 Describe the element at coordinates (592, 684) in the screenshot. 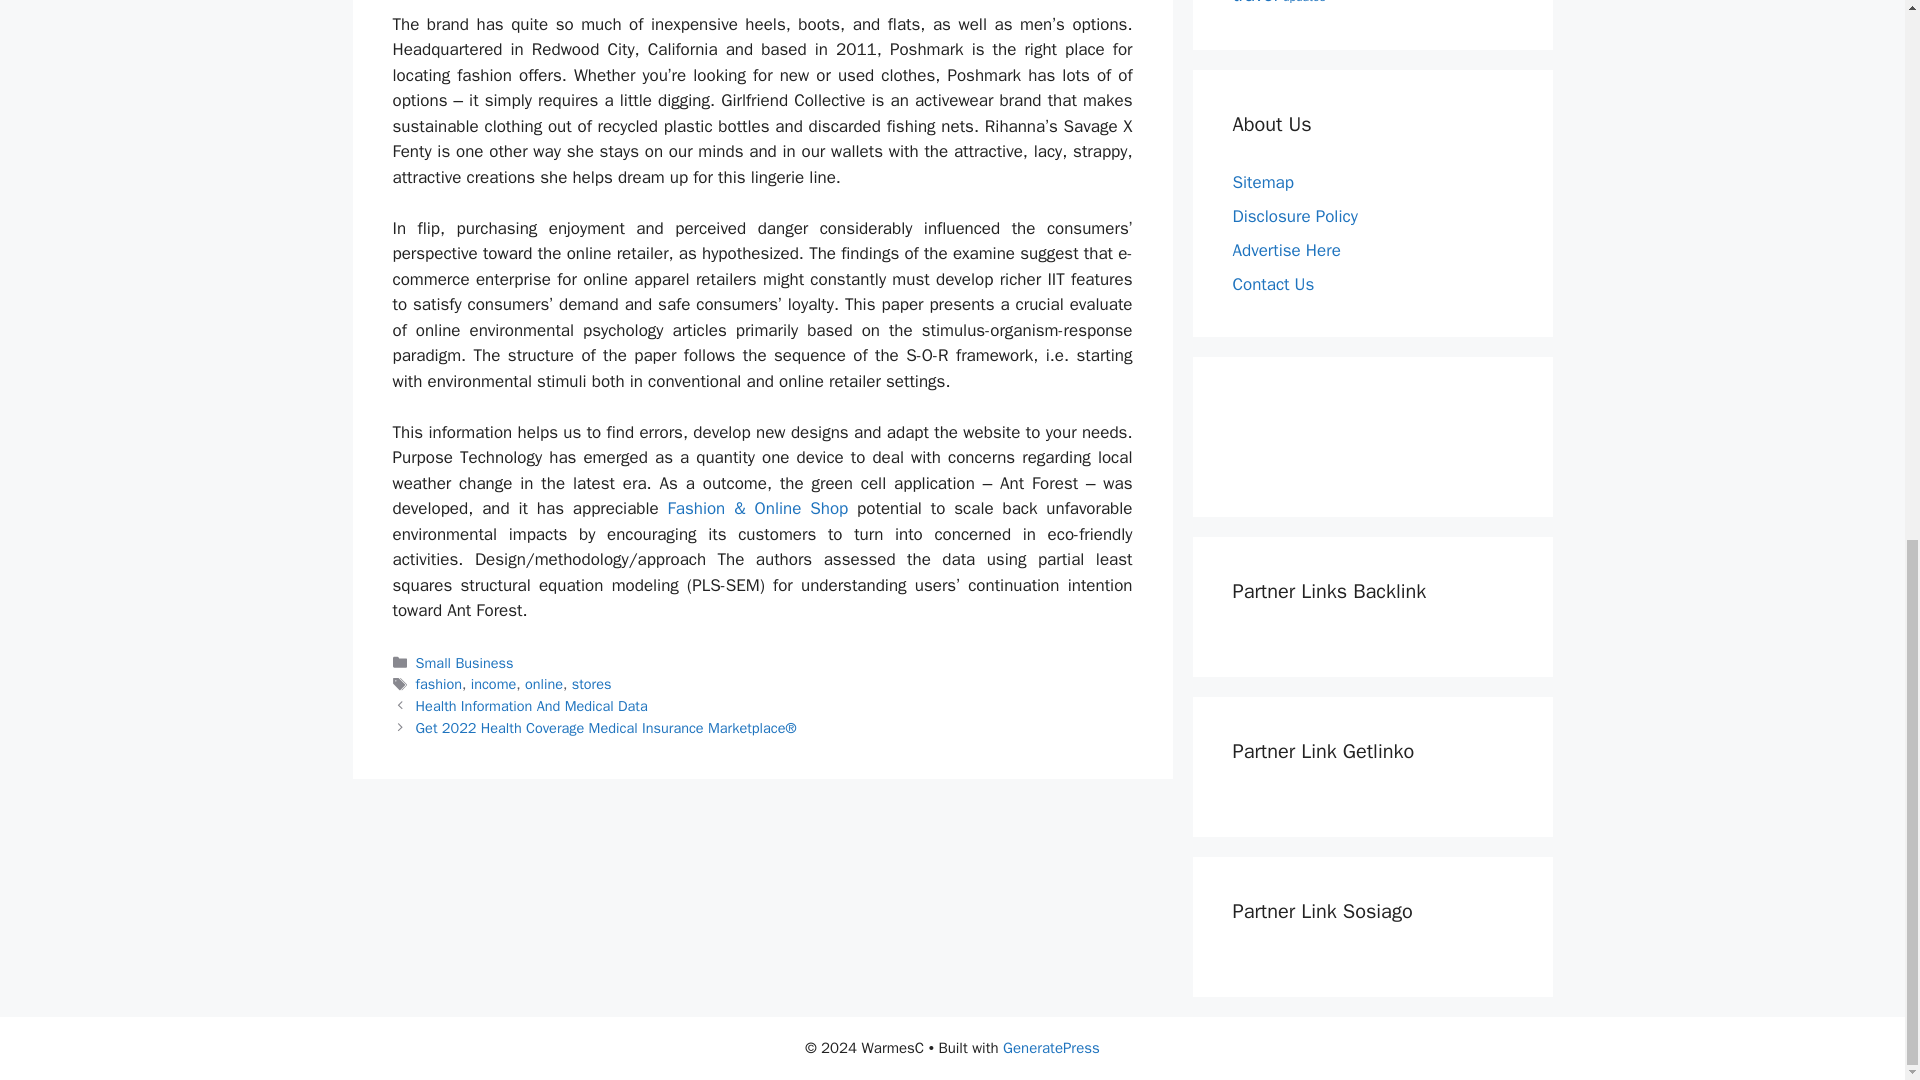

I see `stores` at that location.